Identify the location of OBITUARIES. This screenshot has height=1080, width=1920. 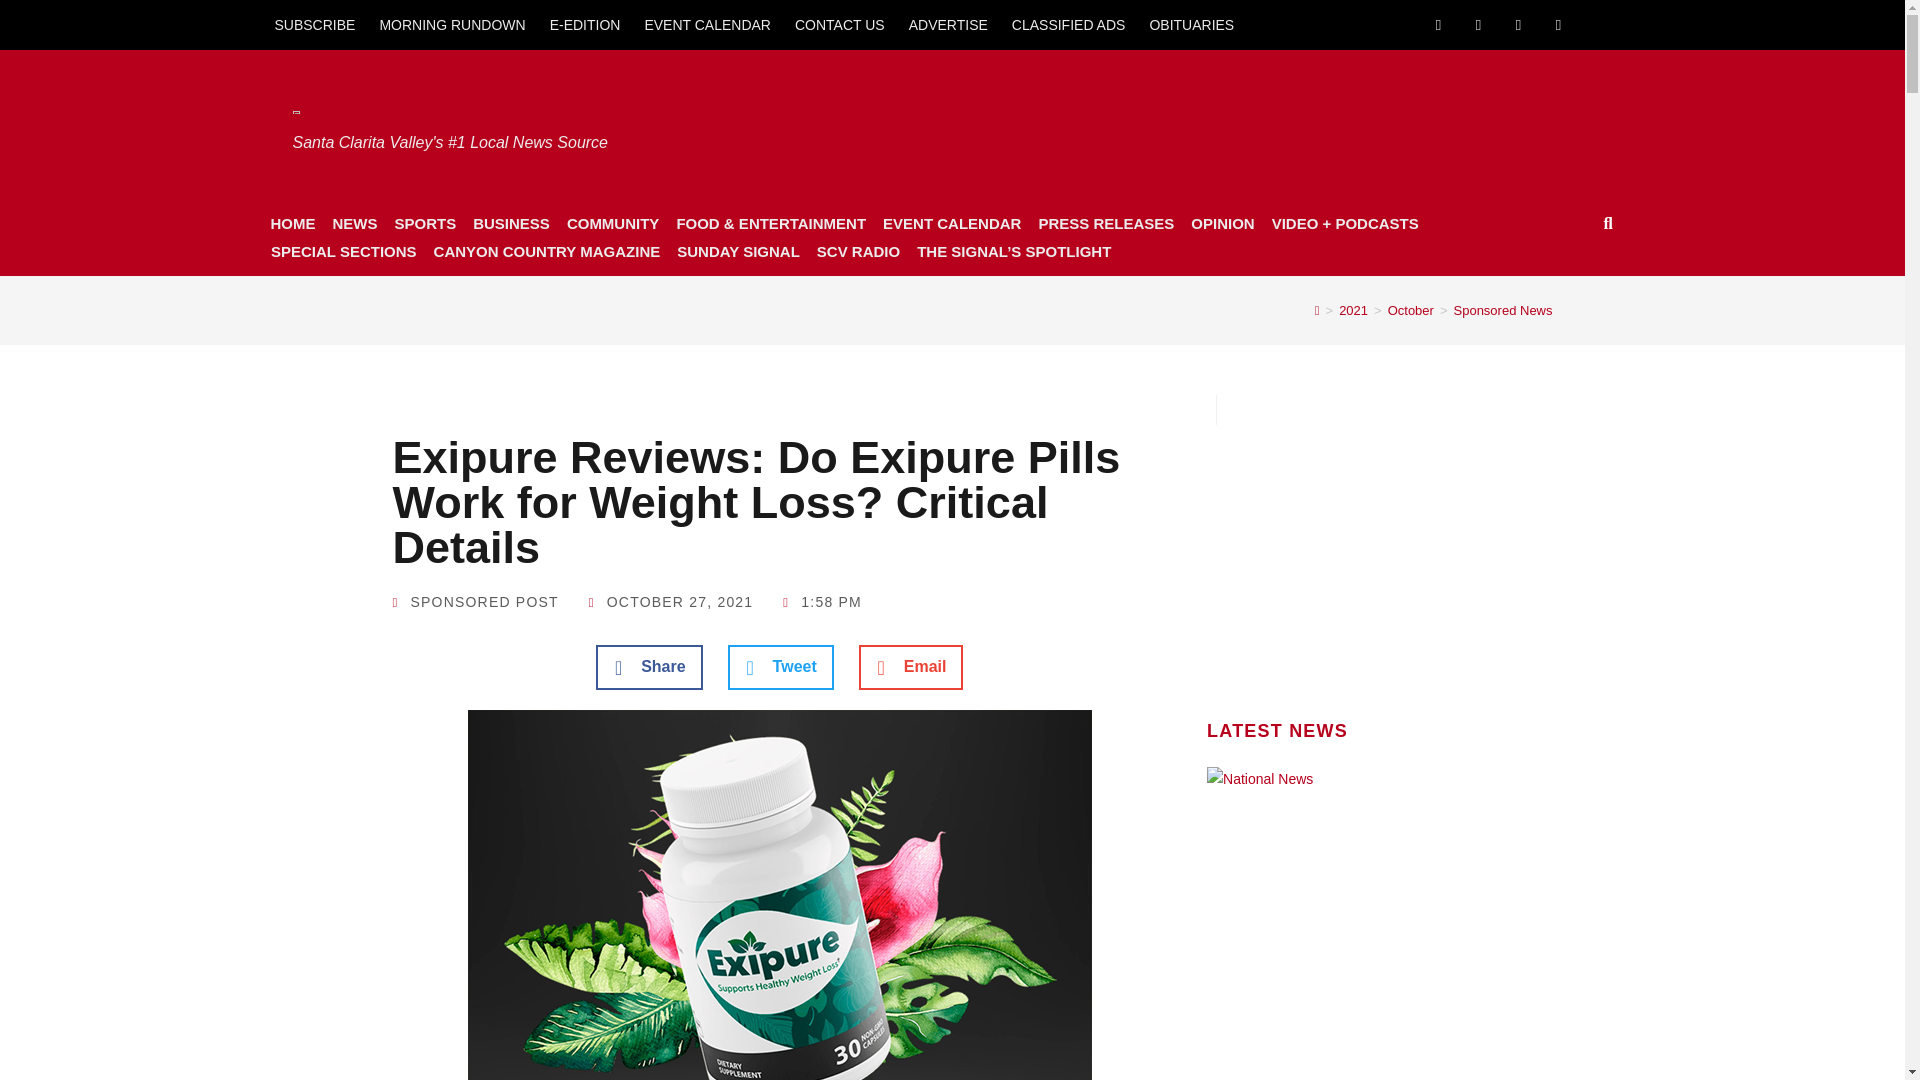
(1191, 24).